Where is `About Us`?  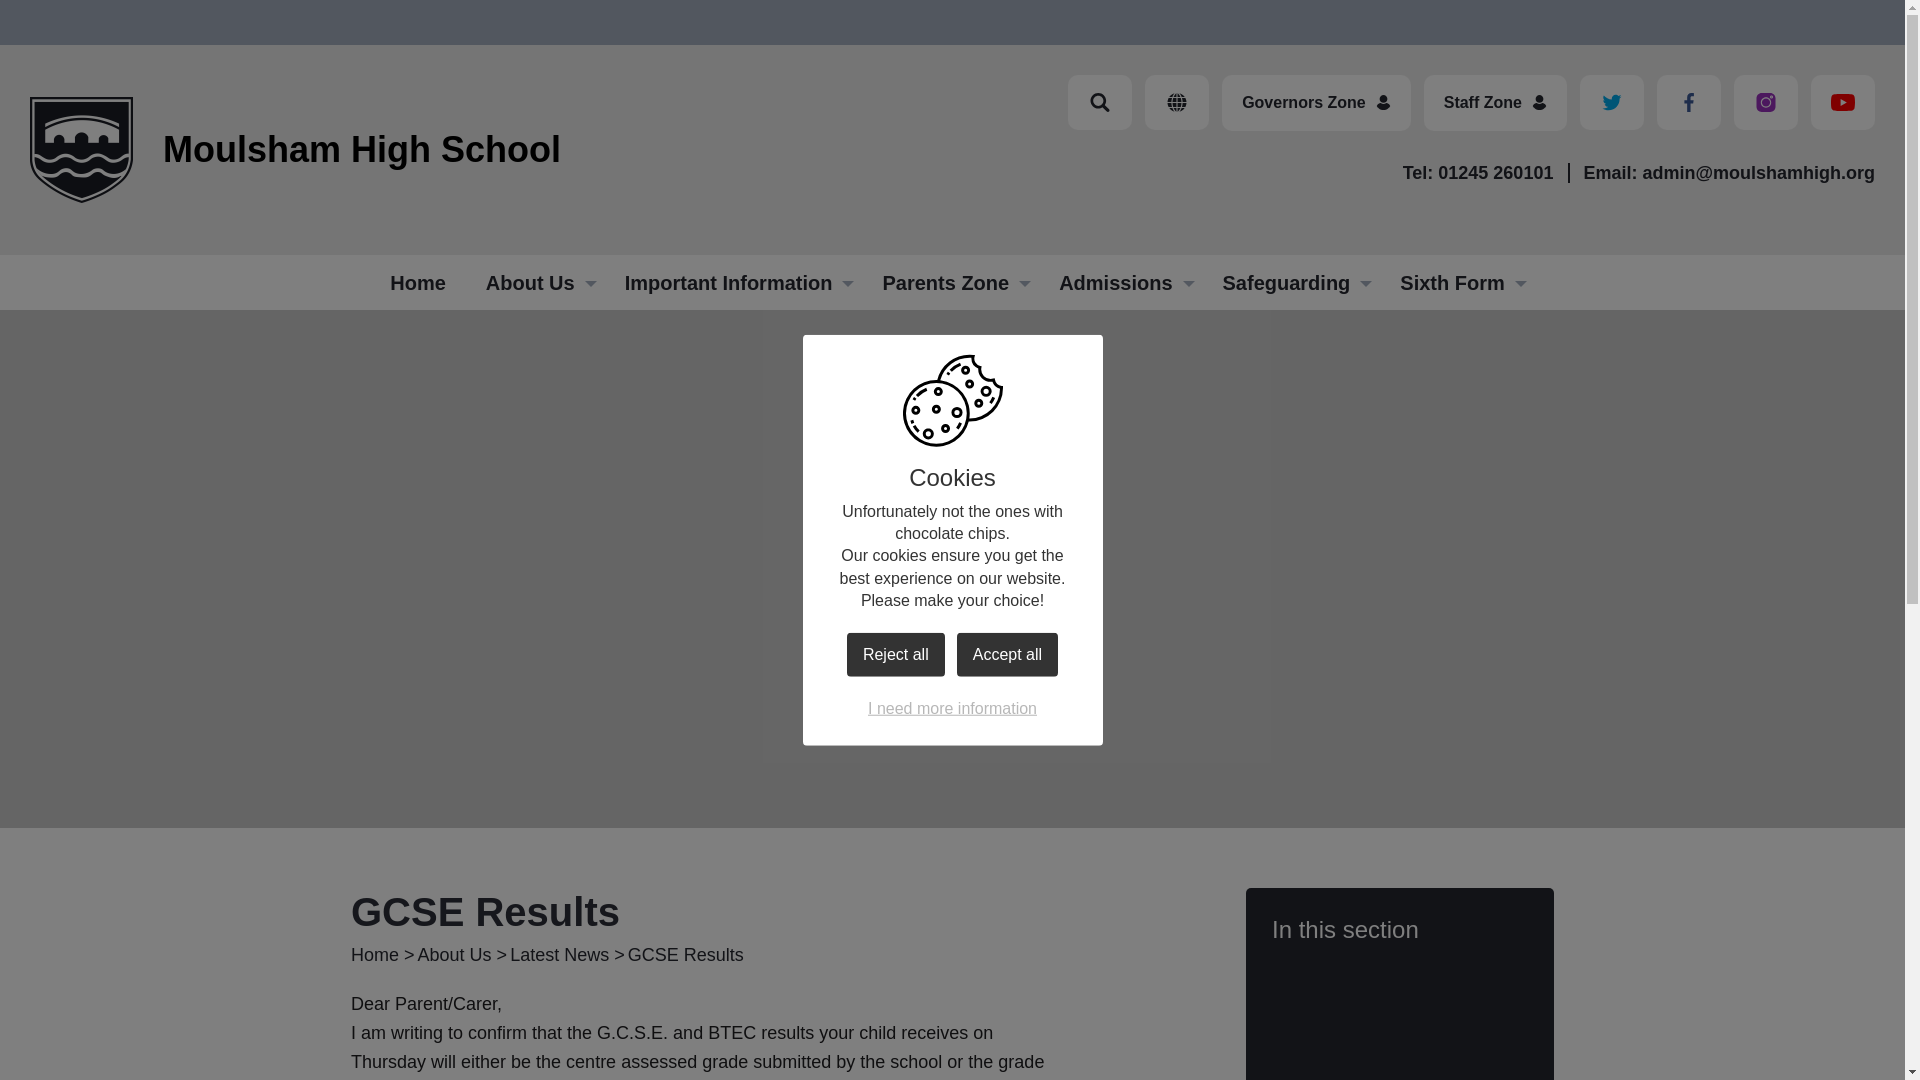
About Us is located at coordinates (1100, 102).